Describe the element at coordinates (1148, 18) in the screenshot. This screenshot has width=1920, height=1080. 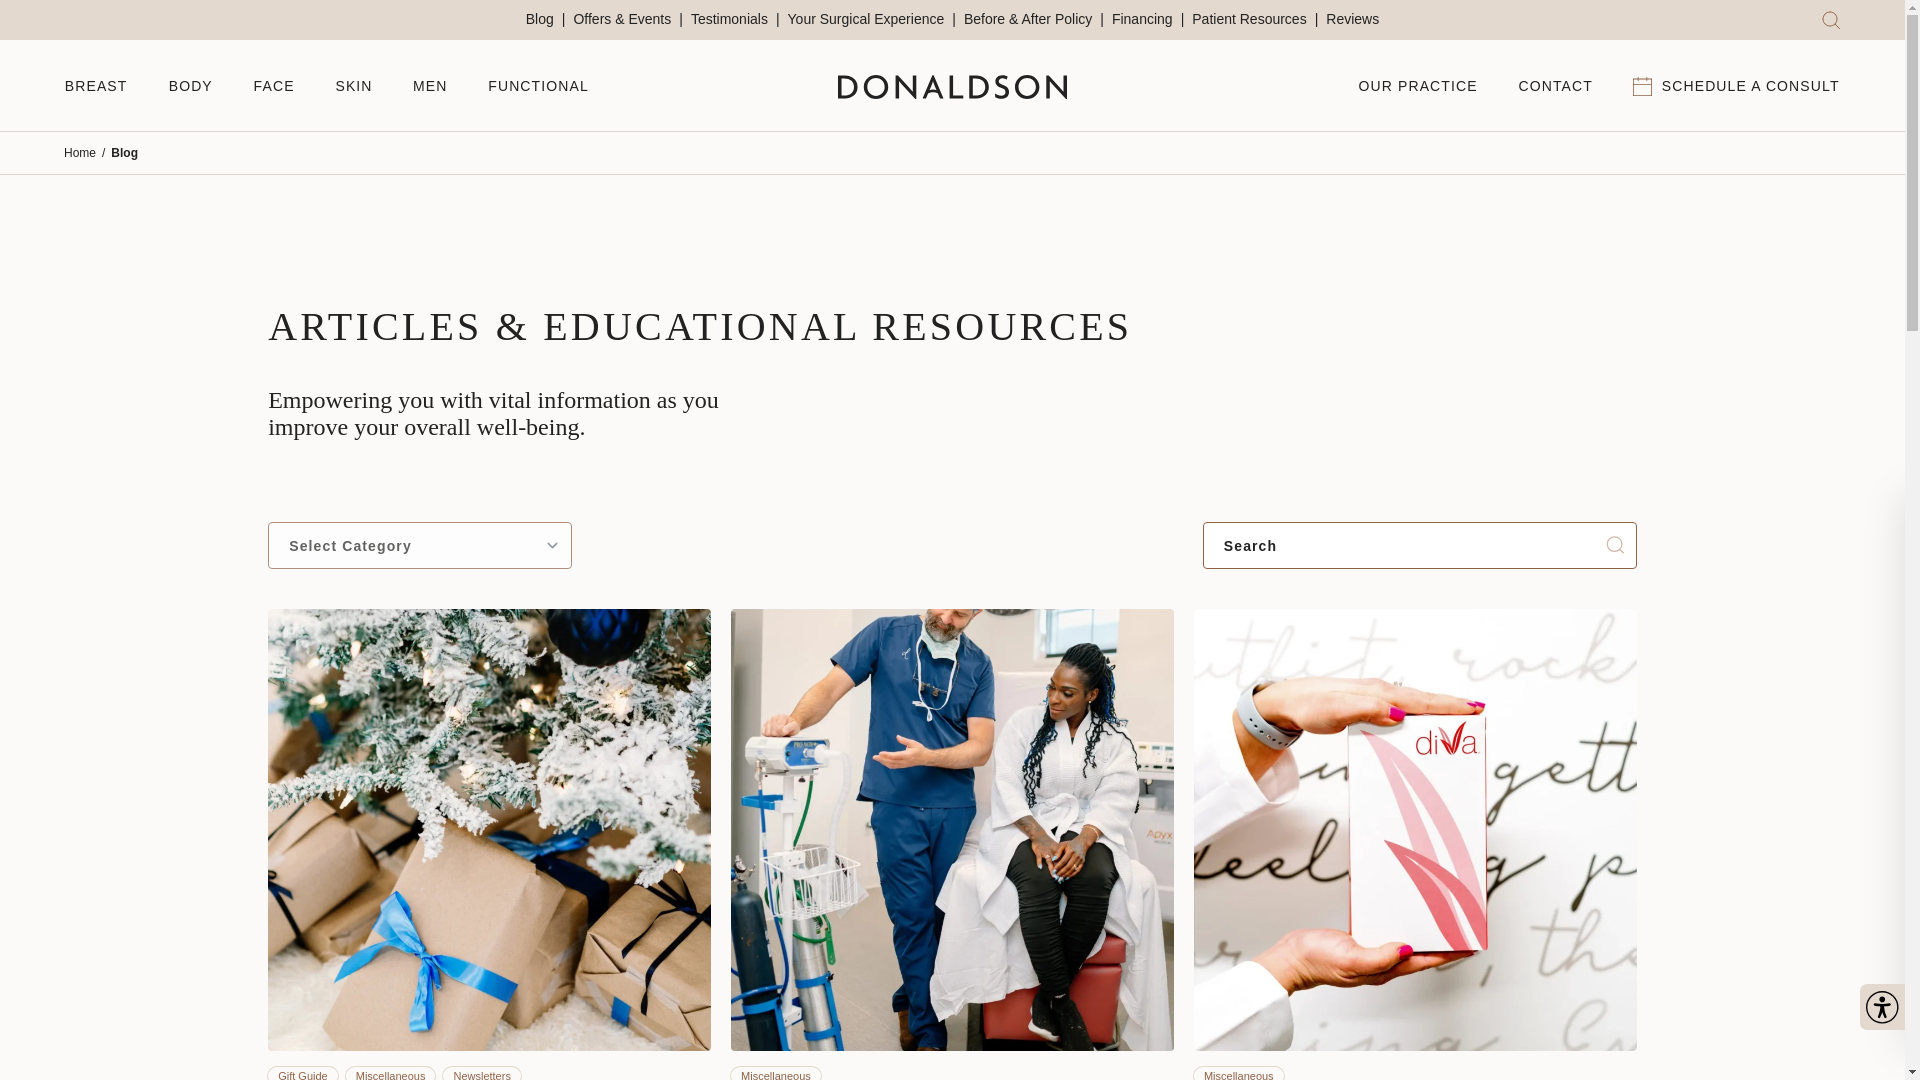
I see `Financing` at that location.